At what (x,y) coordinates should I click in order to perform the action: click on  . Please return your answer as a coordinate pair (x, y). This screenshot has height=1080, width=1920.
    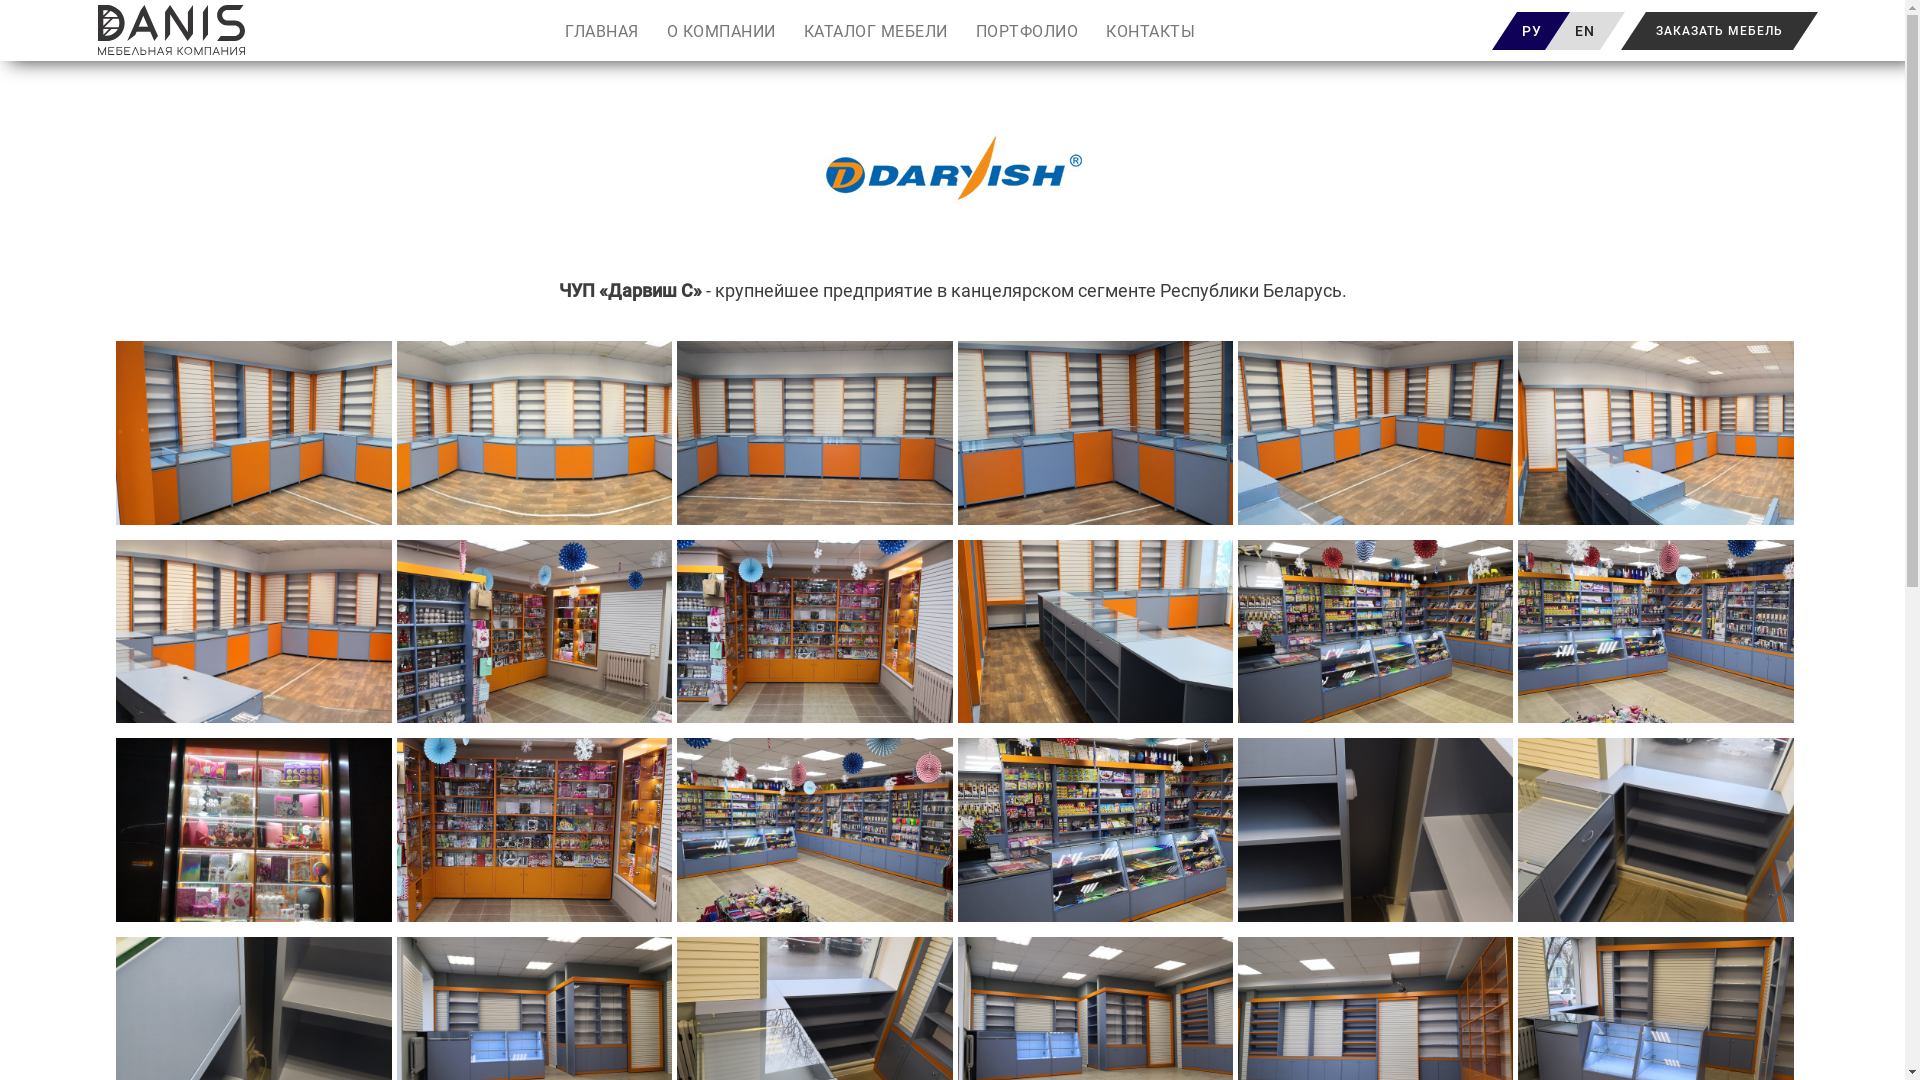
    Looking at the image, I should click on (1096, 830).